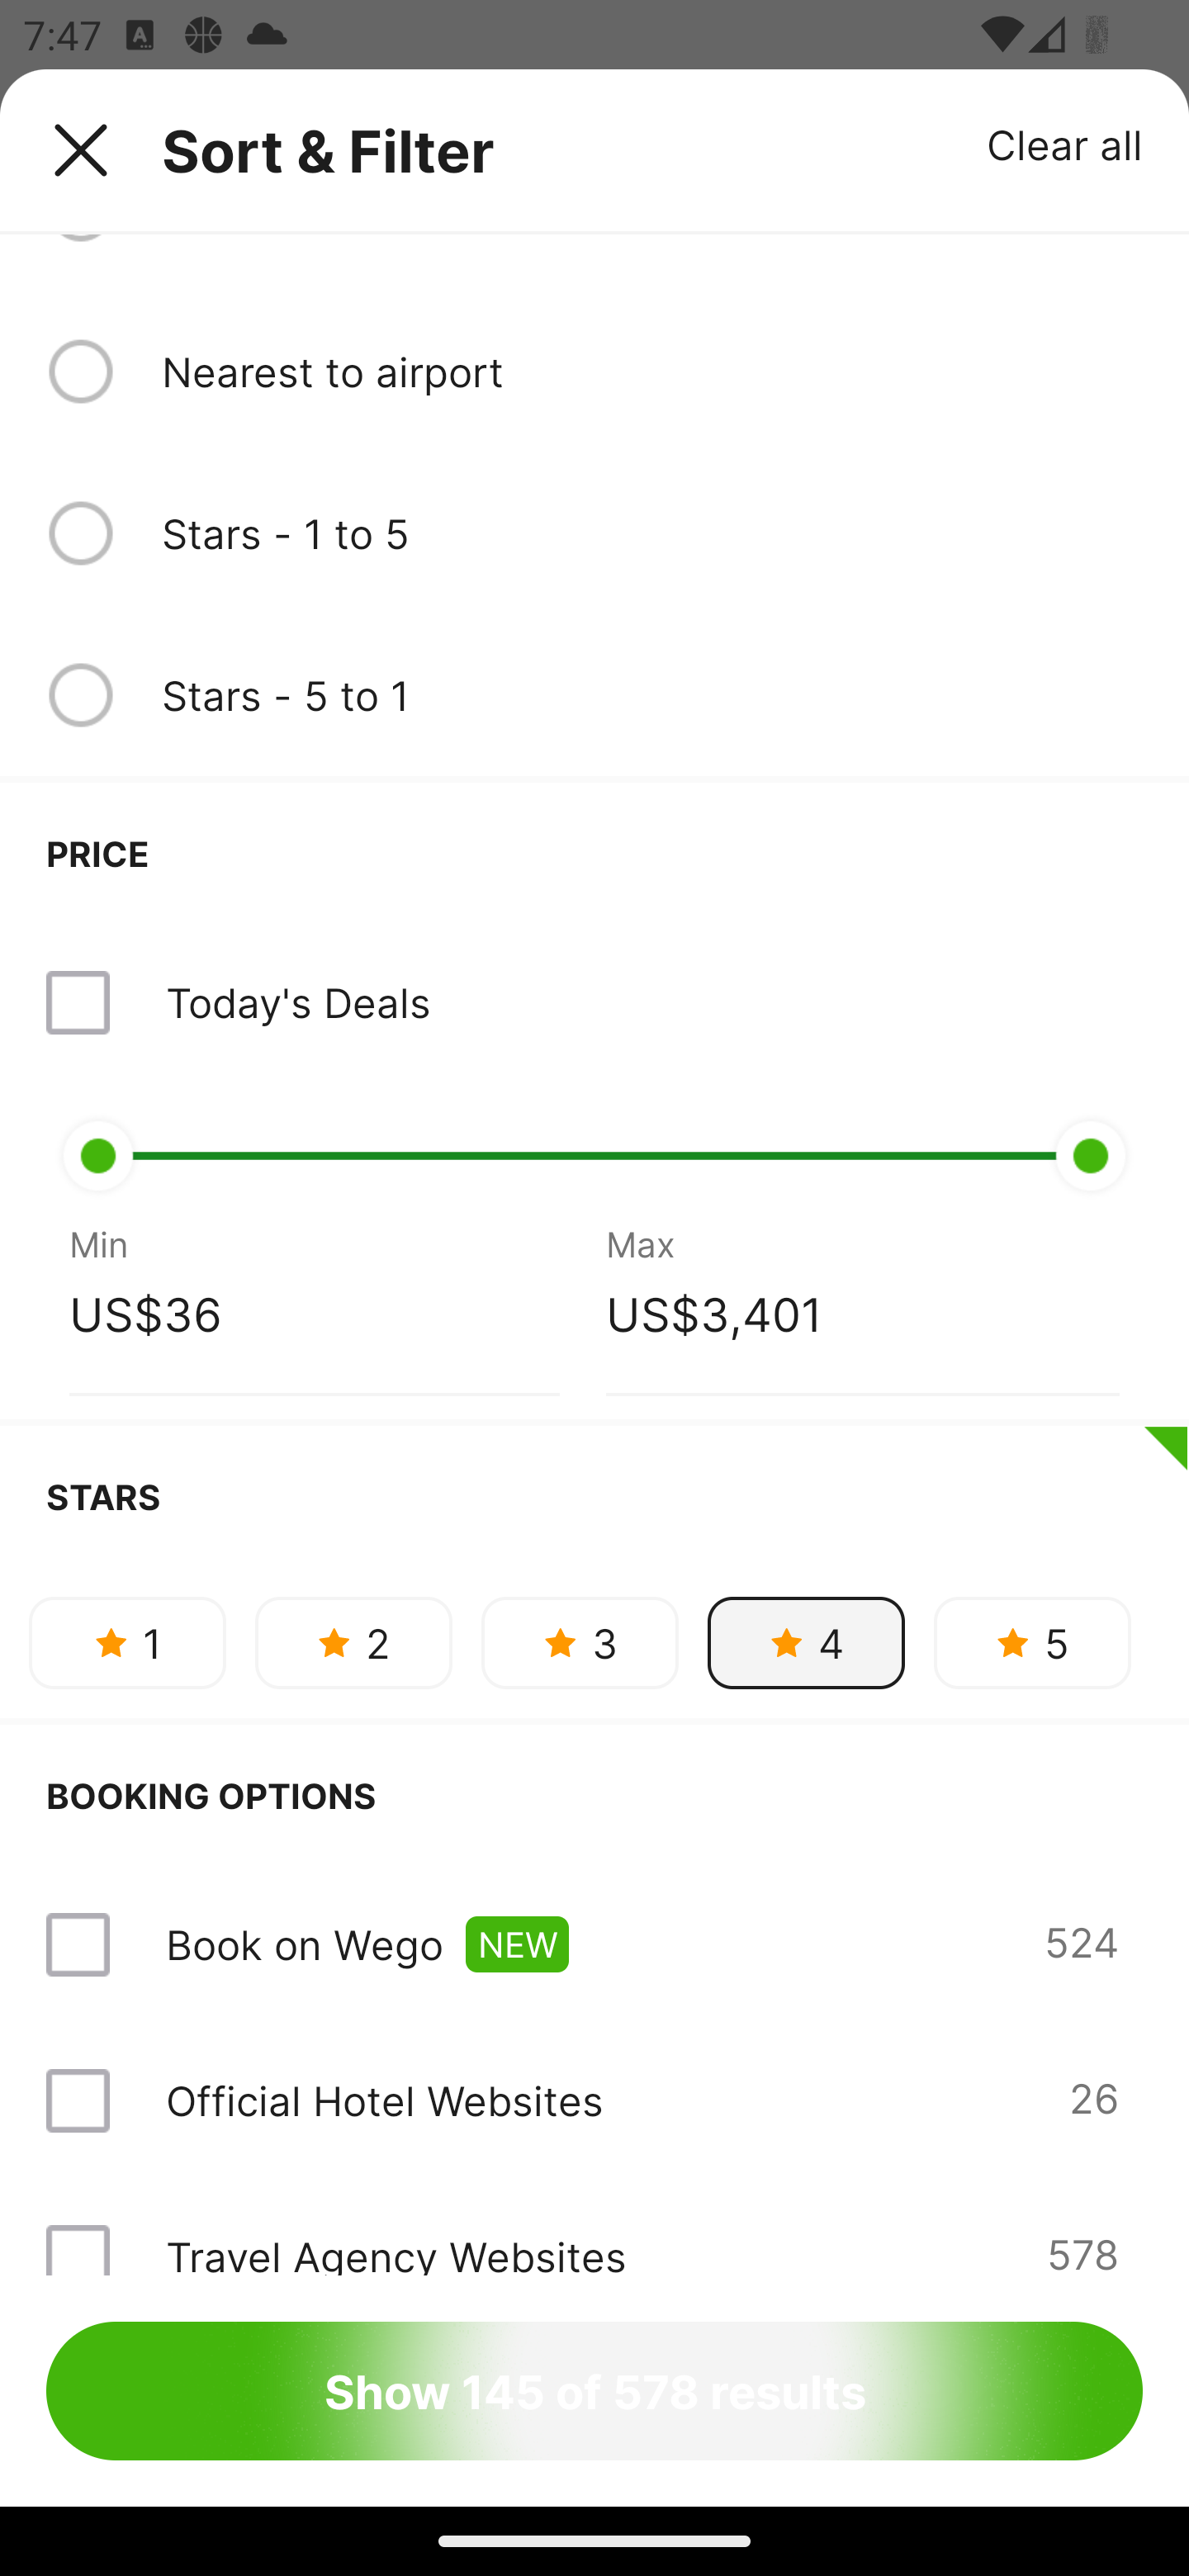  What do you see at coordinates (594, 1003) in the screenshot?
I see `Today's Deals` at bounding box center [594, 1003].